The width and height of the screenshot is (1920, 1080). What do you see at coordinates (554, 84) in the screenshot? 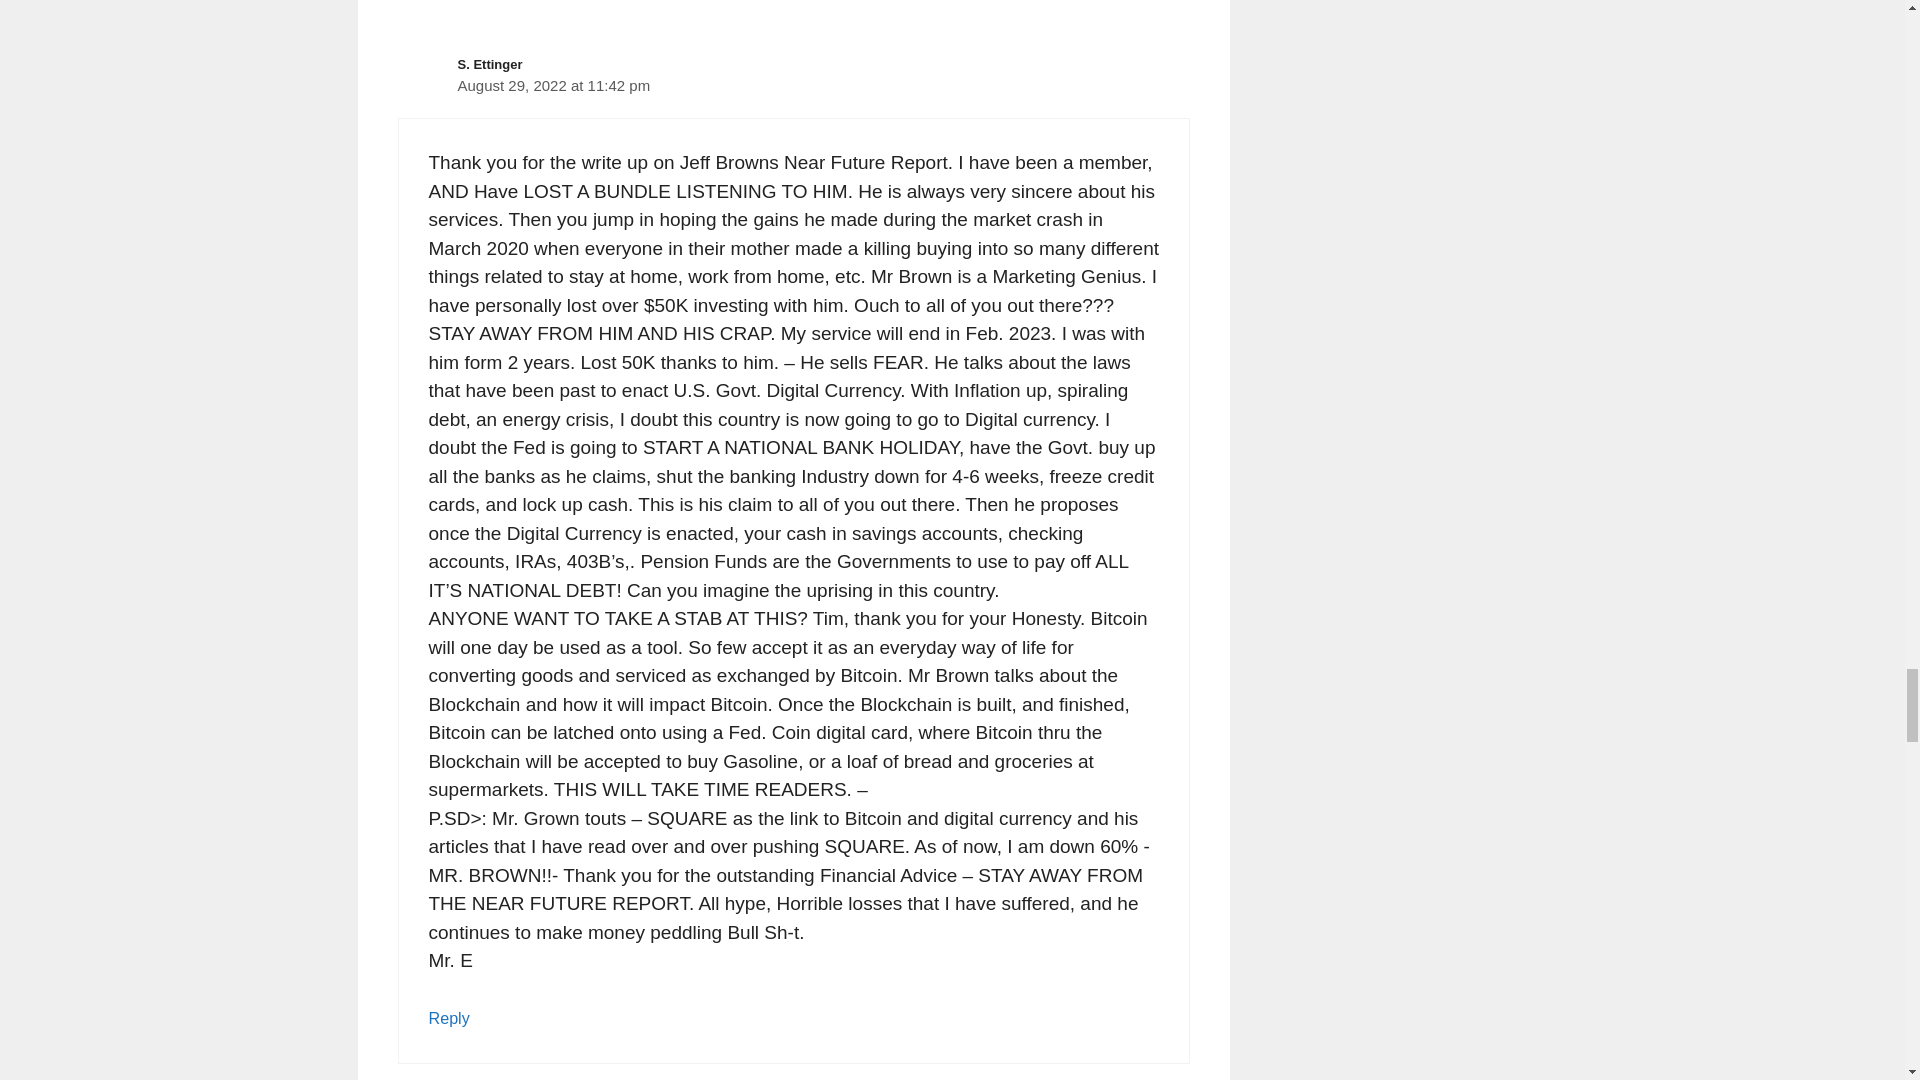
I see `August 29, 2022 at 11:42 pm` at bounding box center [554, 84].